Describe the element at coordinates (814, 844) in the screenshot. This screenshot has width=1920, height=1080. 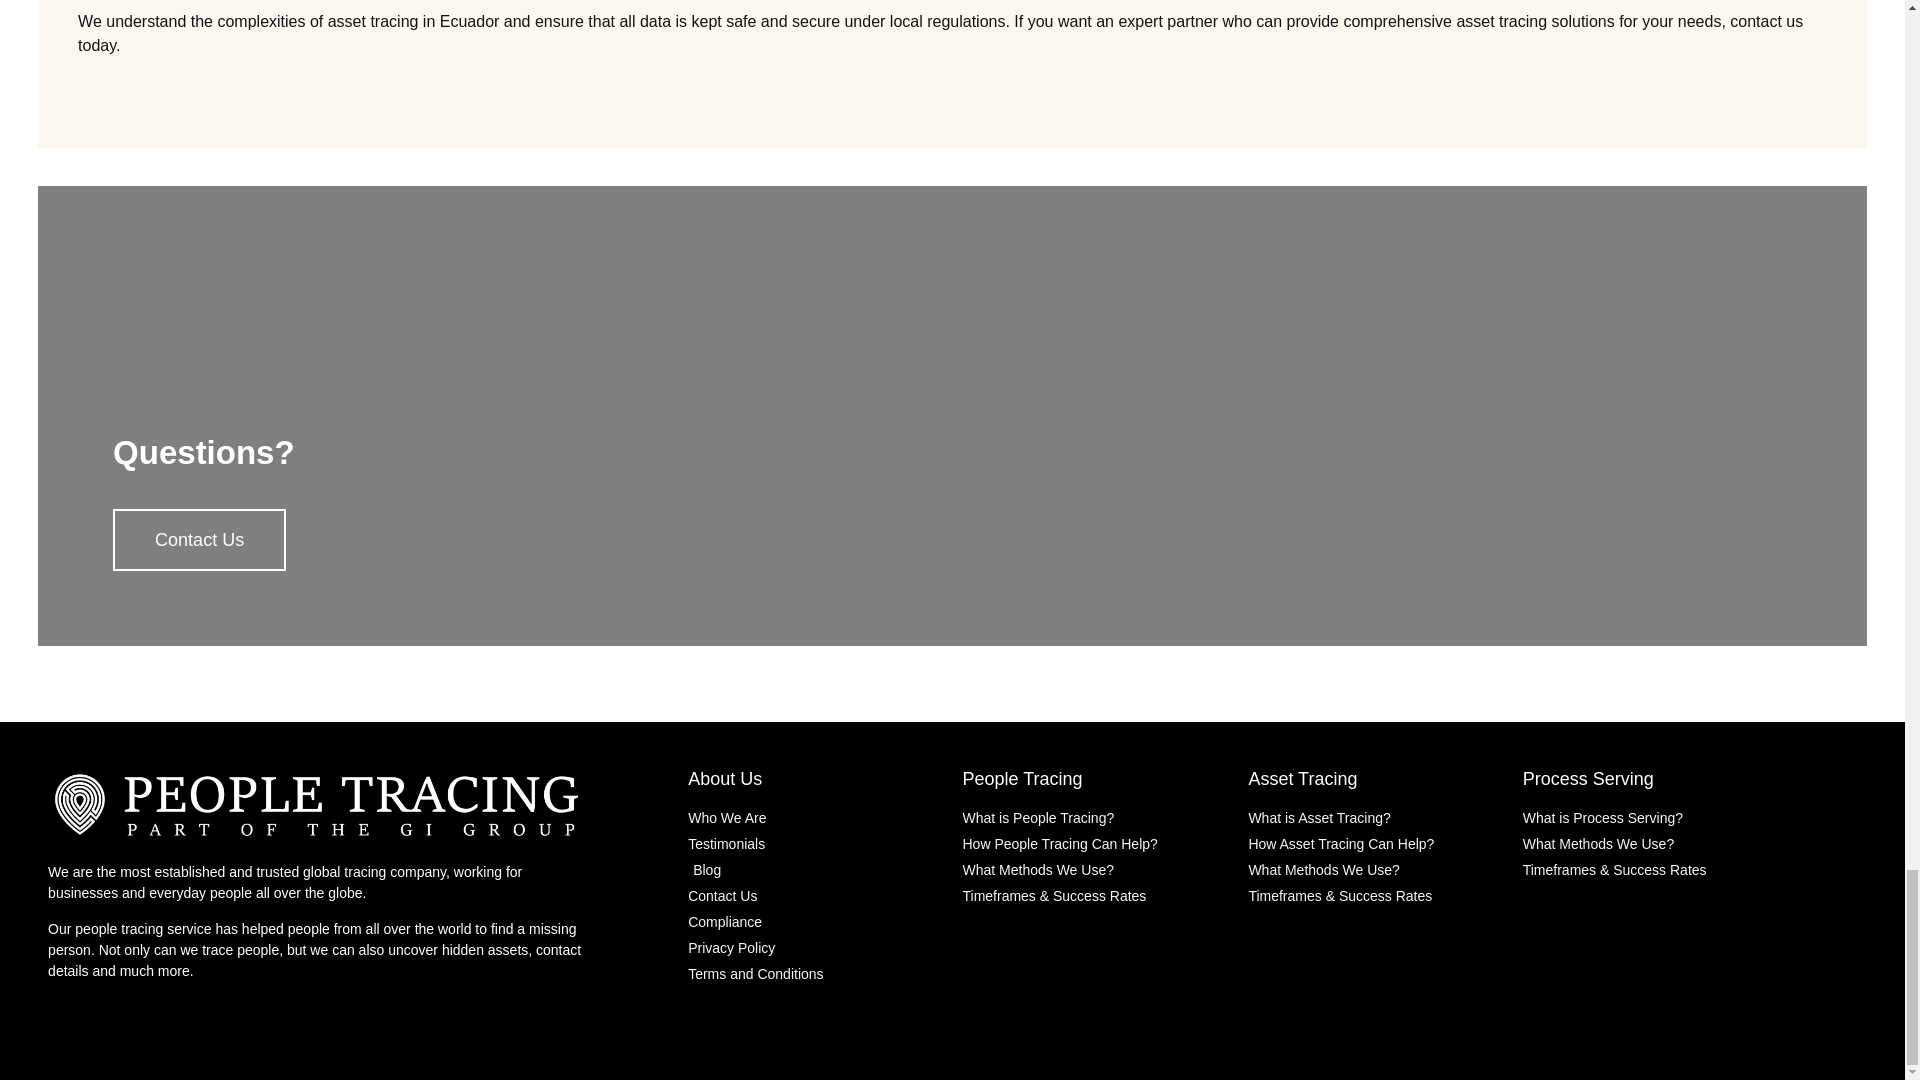
I see `Testimonials` at that location.